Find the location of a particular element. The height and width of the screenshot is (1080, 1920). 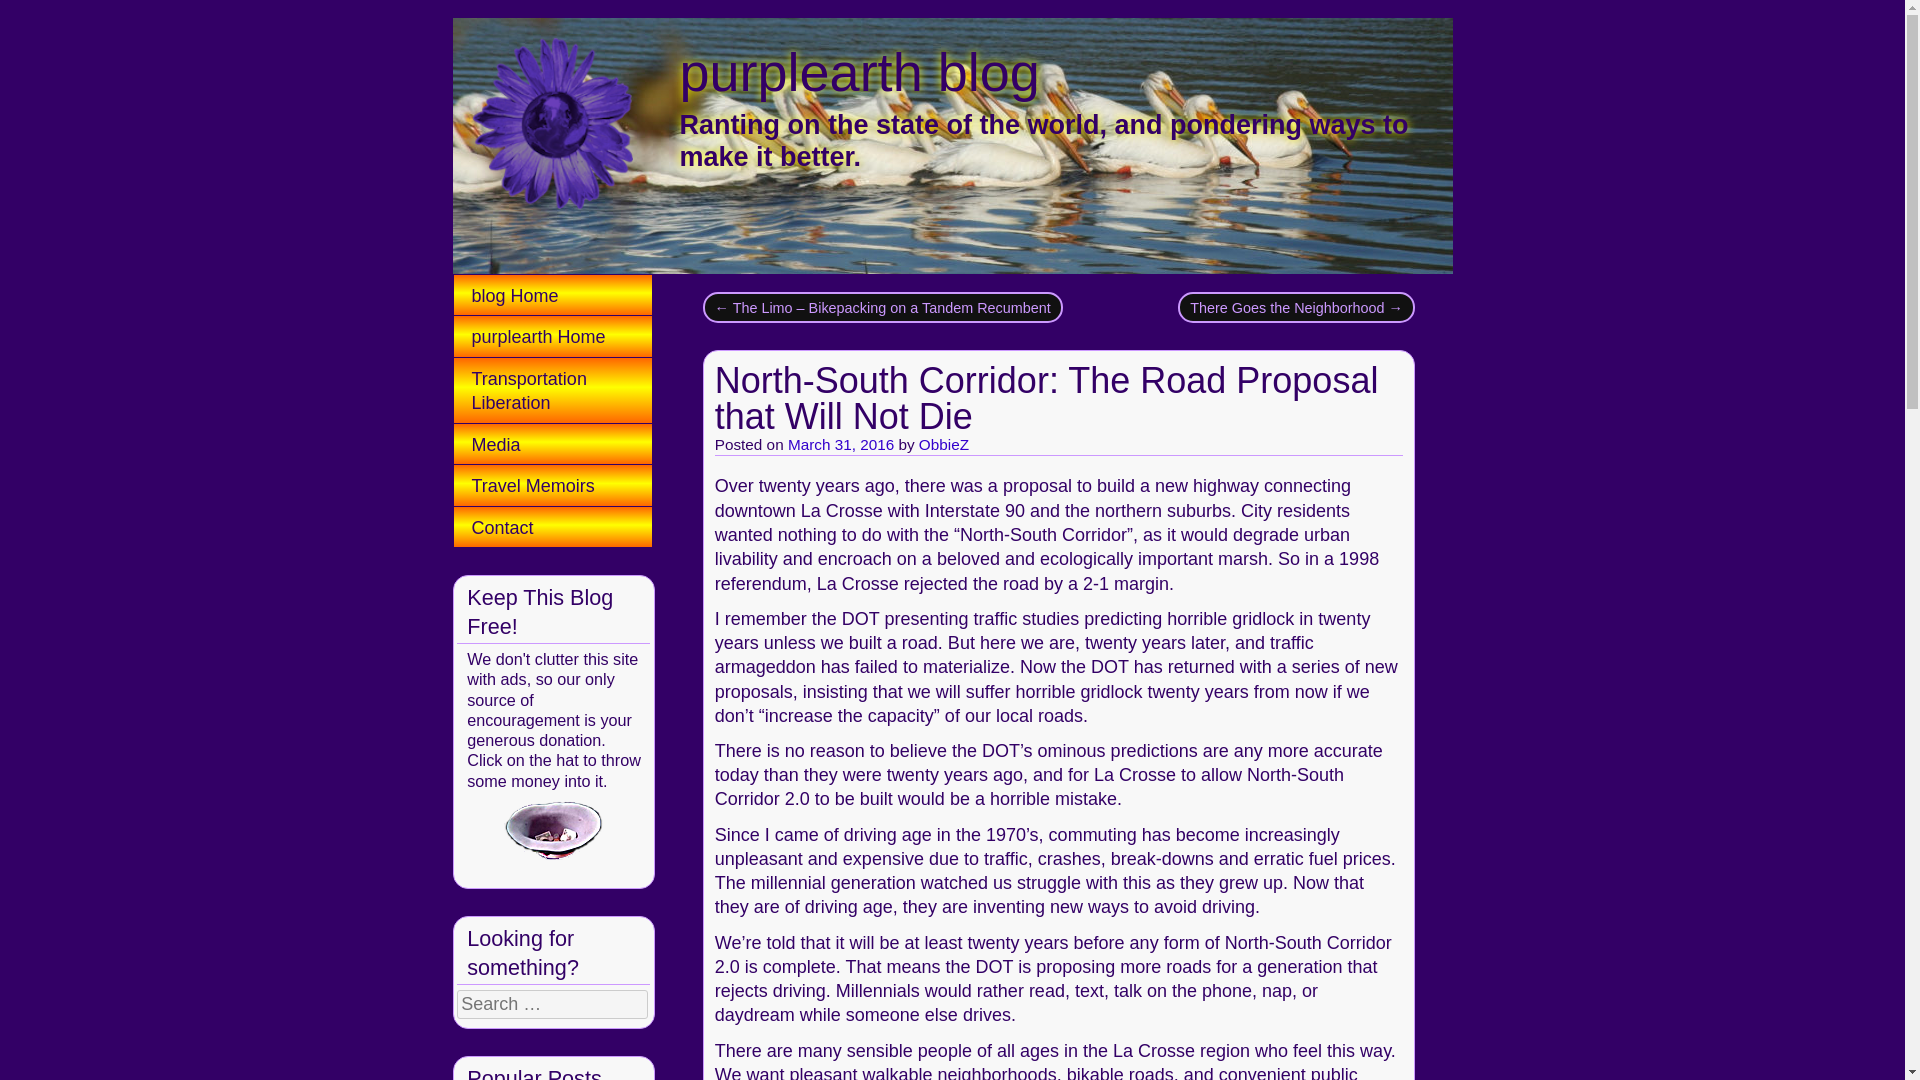

Transportation Liberation is located at coordinates (552, 390).